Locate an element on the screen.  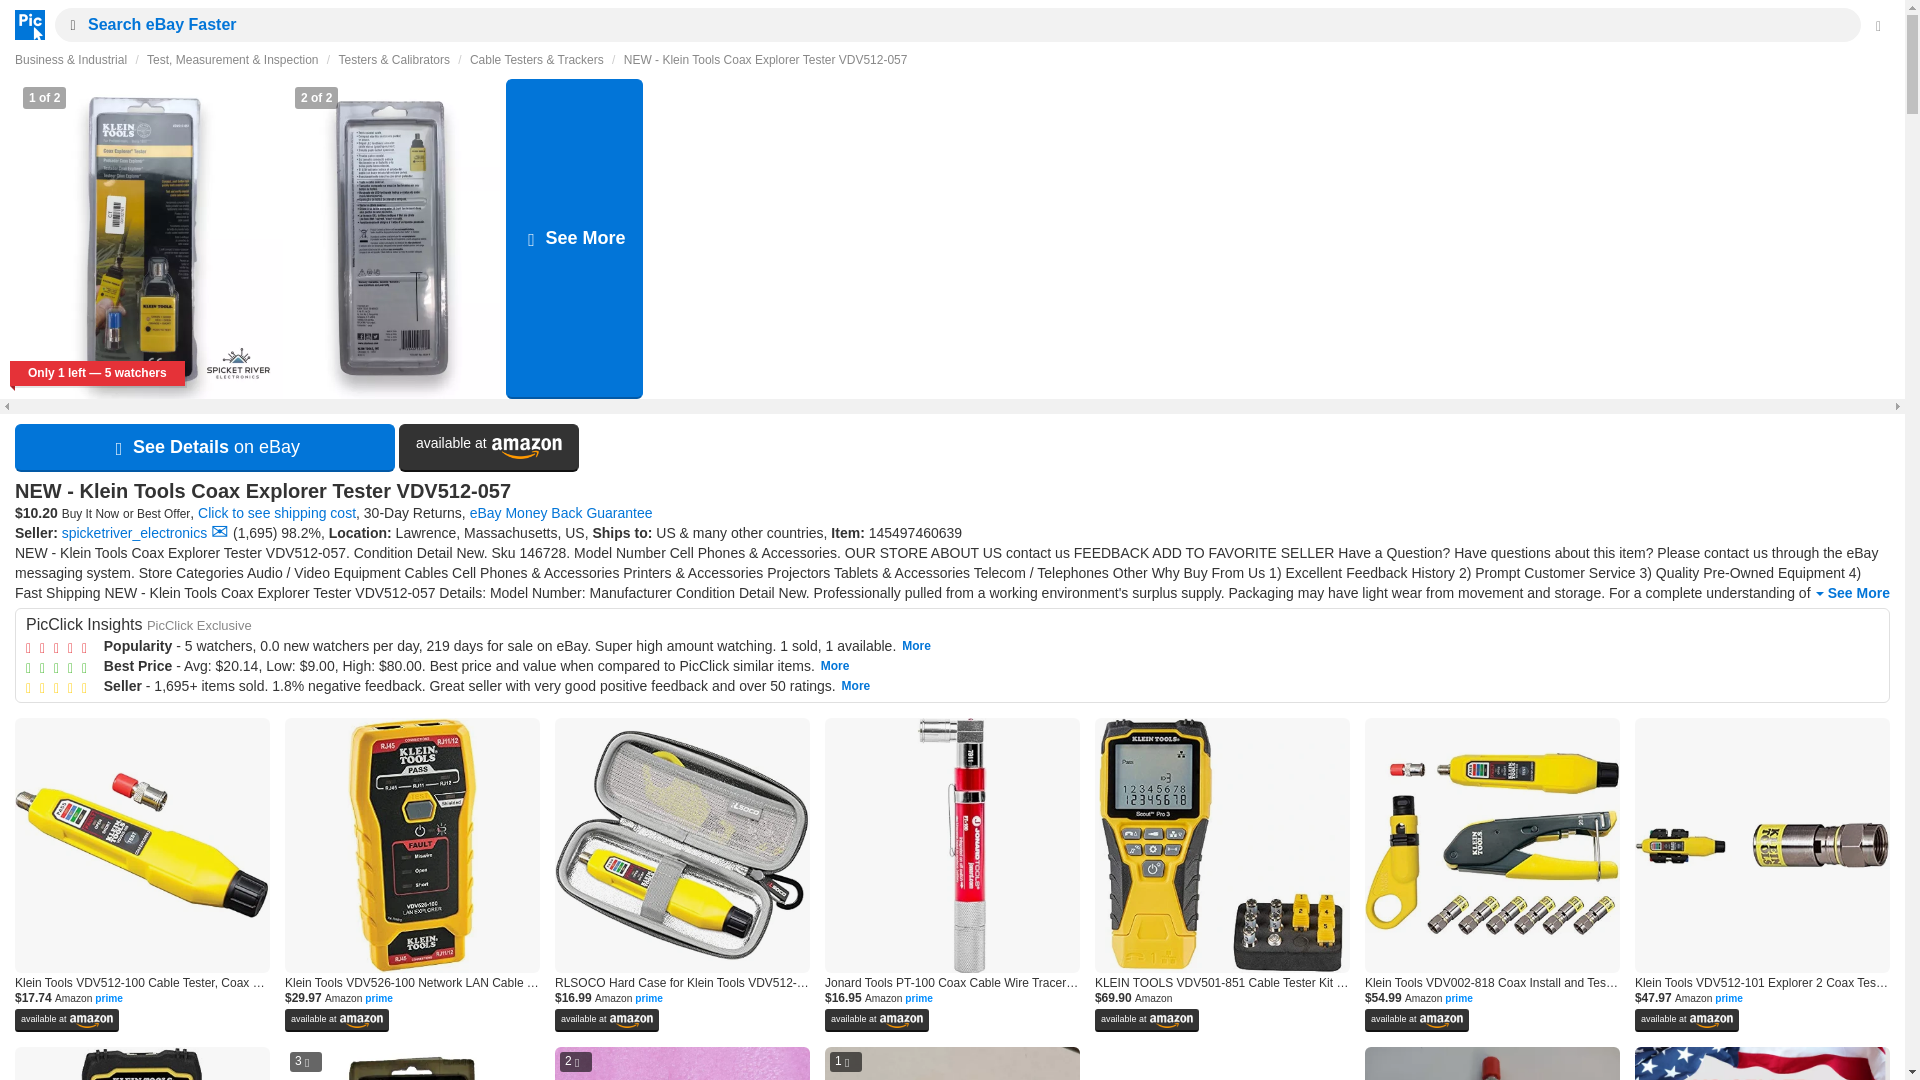
Click to see shipping cost is located at coordinates (276, 512).